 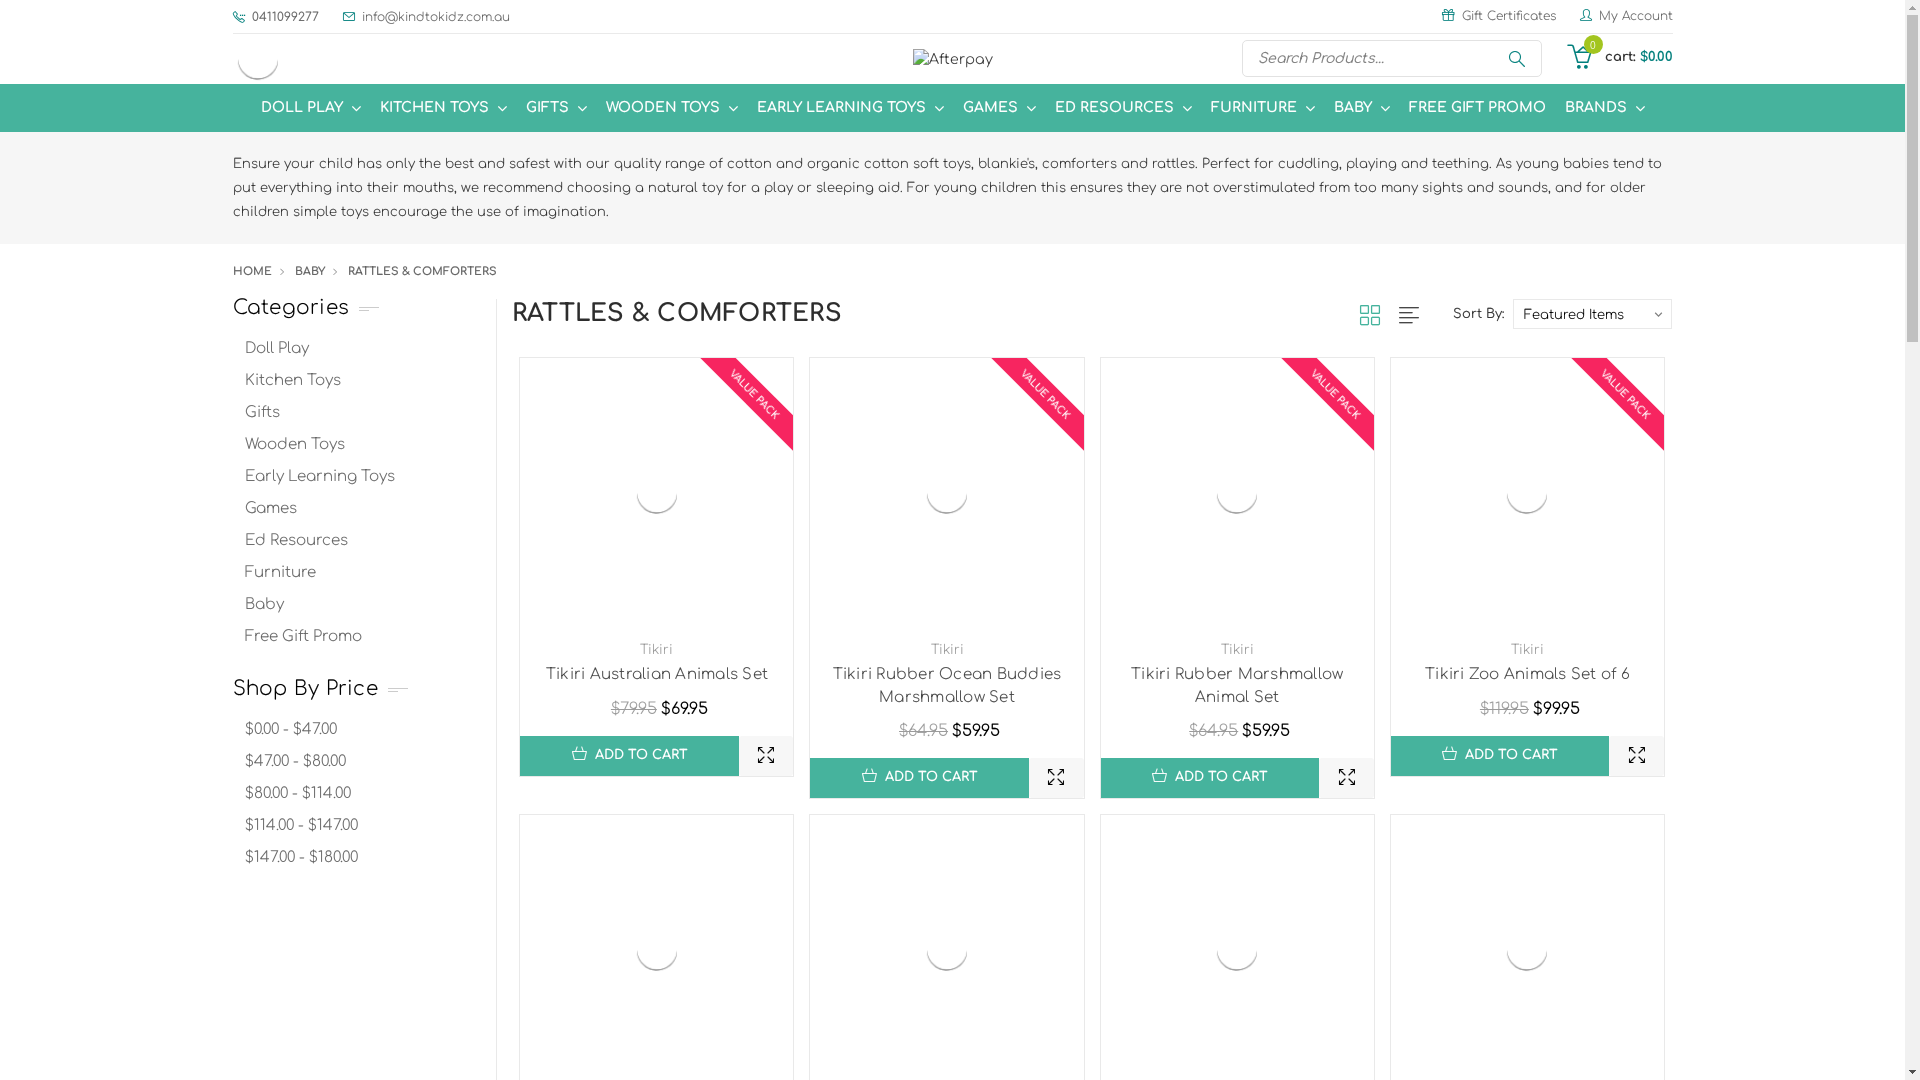 What do you see at coordinates (947, 493) in the screenshot?
I see `Tikiri Rubber Ocean Buddies Marshmallow Set` at bounding box center [947, 493].